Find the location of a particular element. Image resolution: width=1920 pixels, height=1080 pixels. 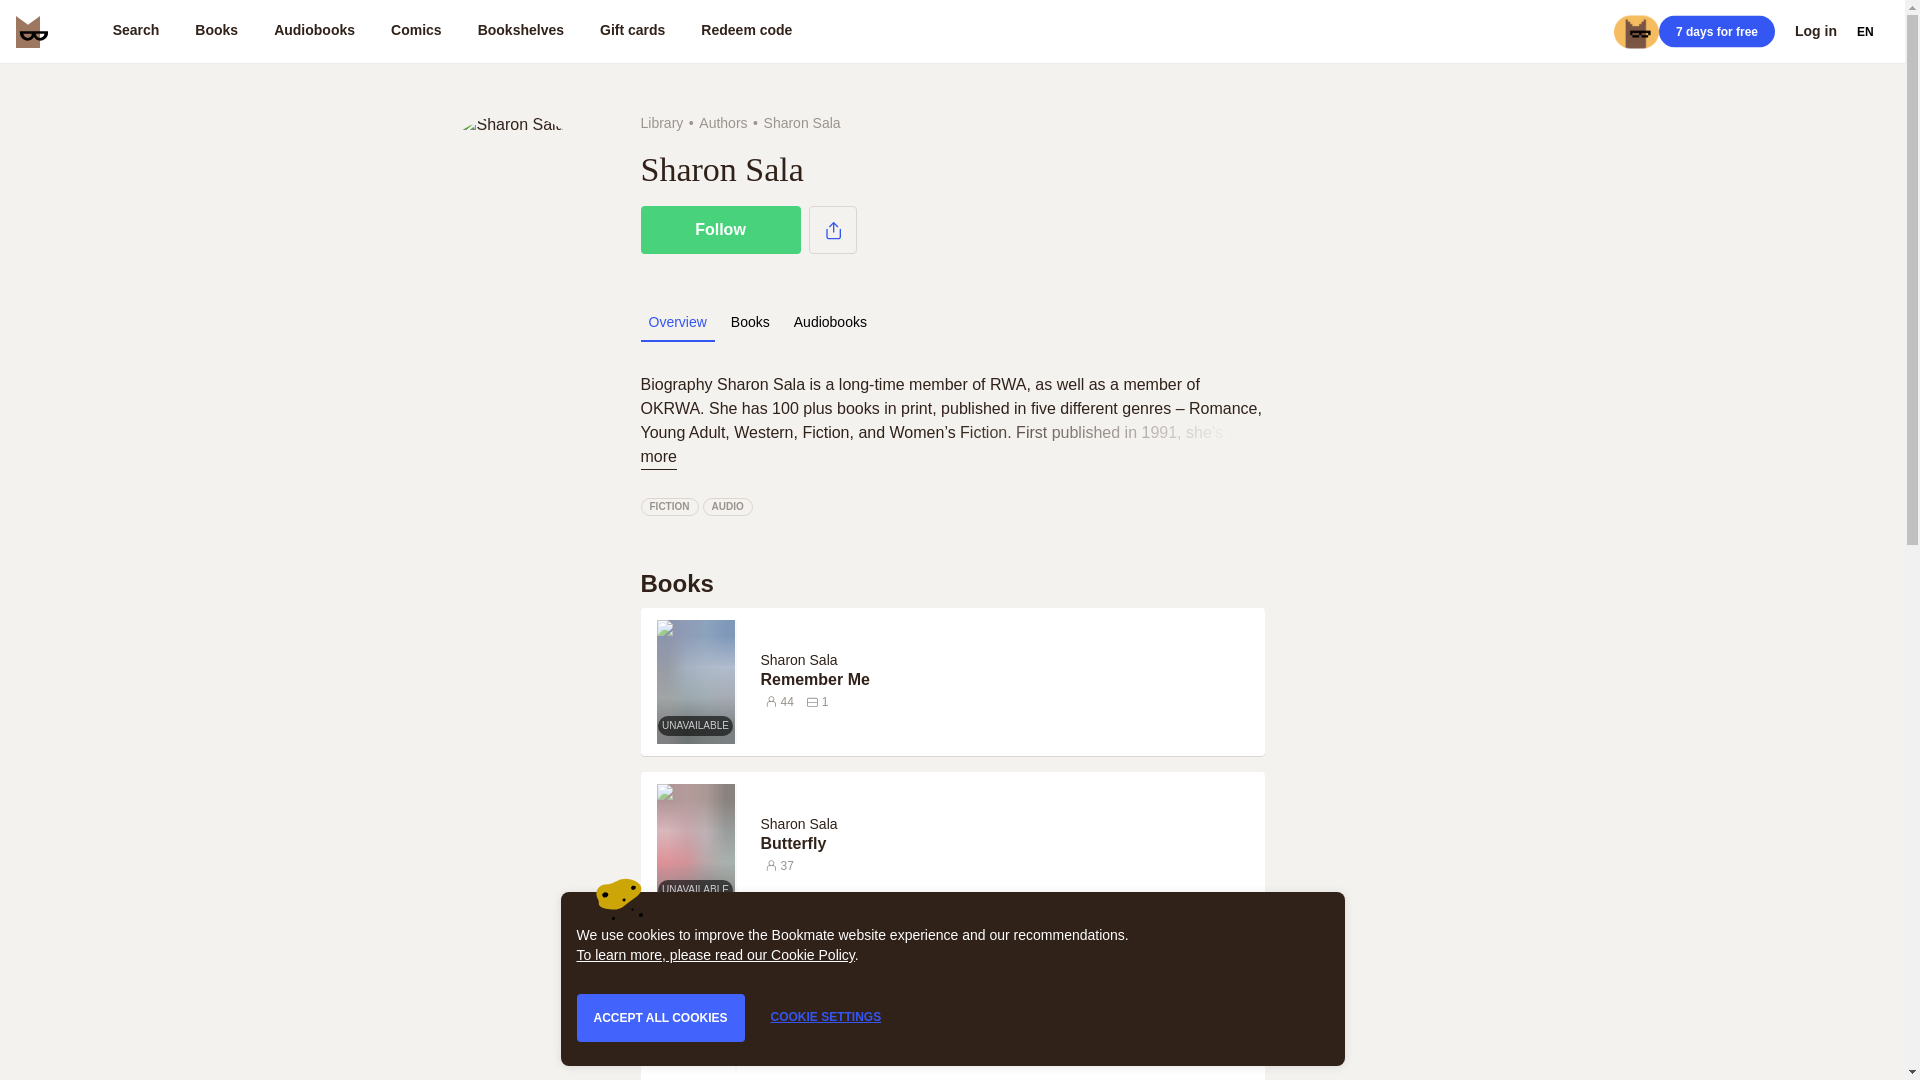

Snowfall is located at coordinates (1008, 1008).